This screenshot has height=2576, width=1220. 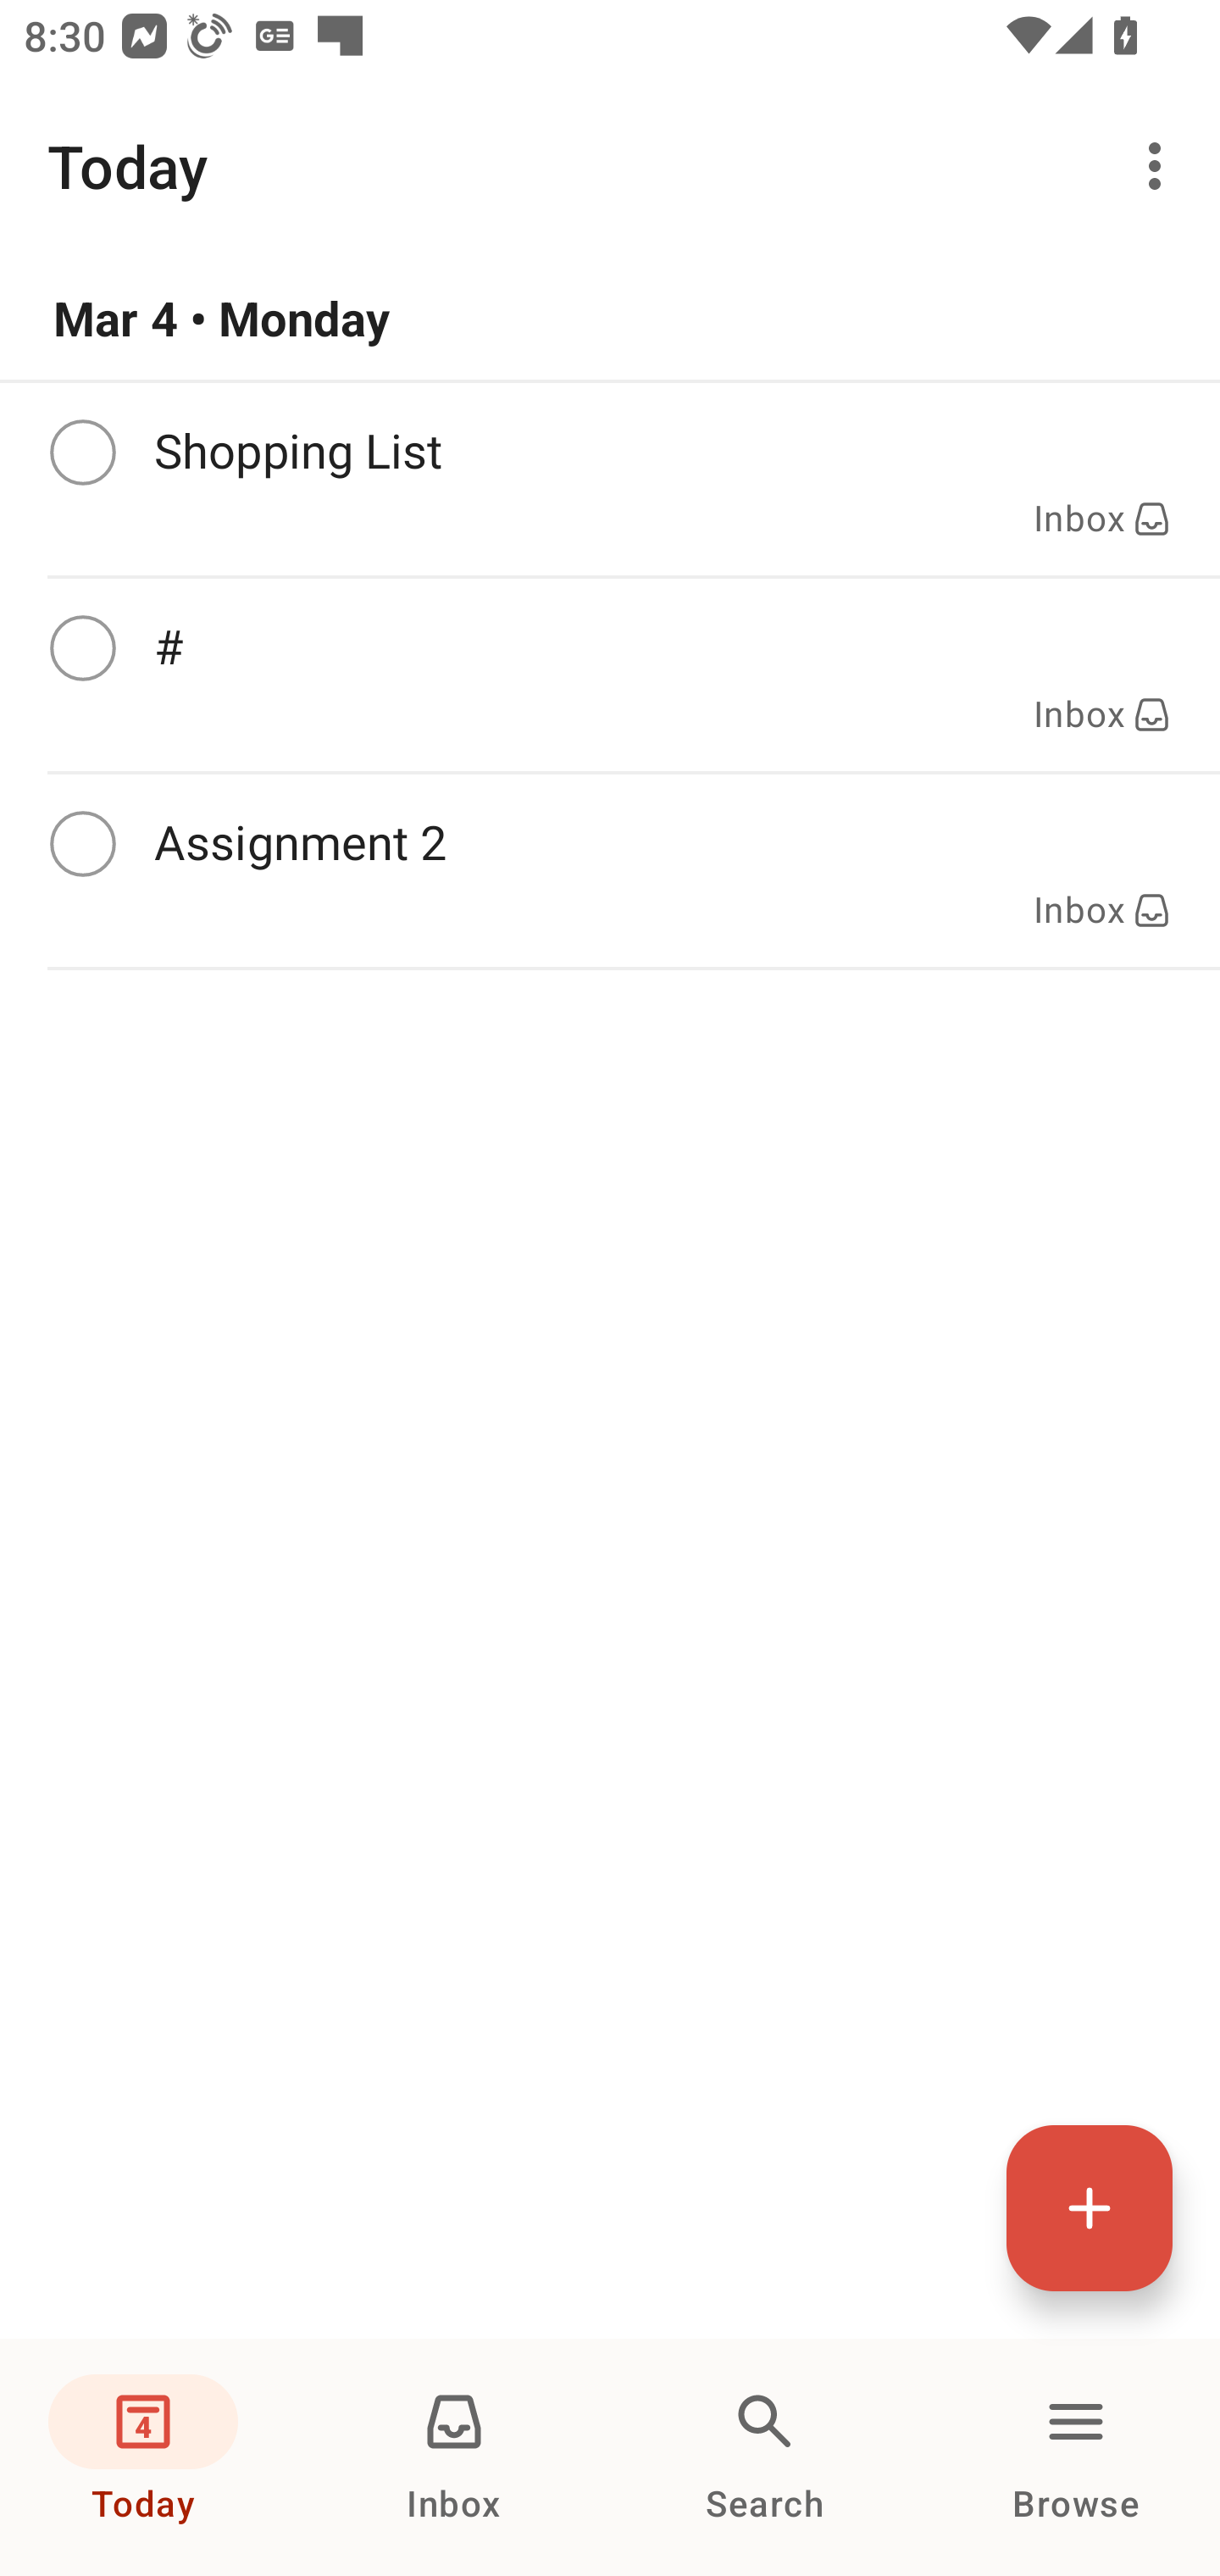 I want to click on Complete Assignment 2 Inbox, so click(x=610, y=871).